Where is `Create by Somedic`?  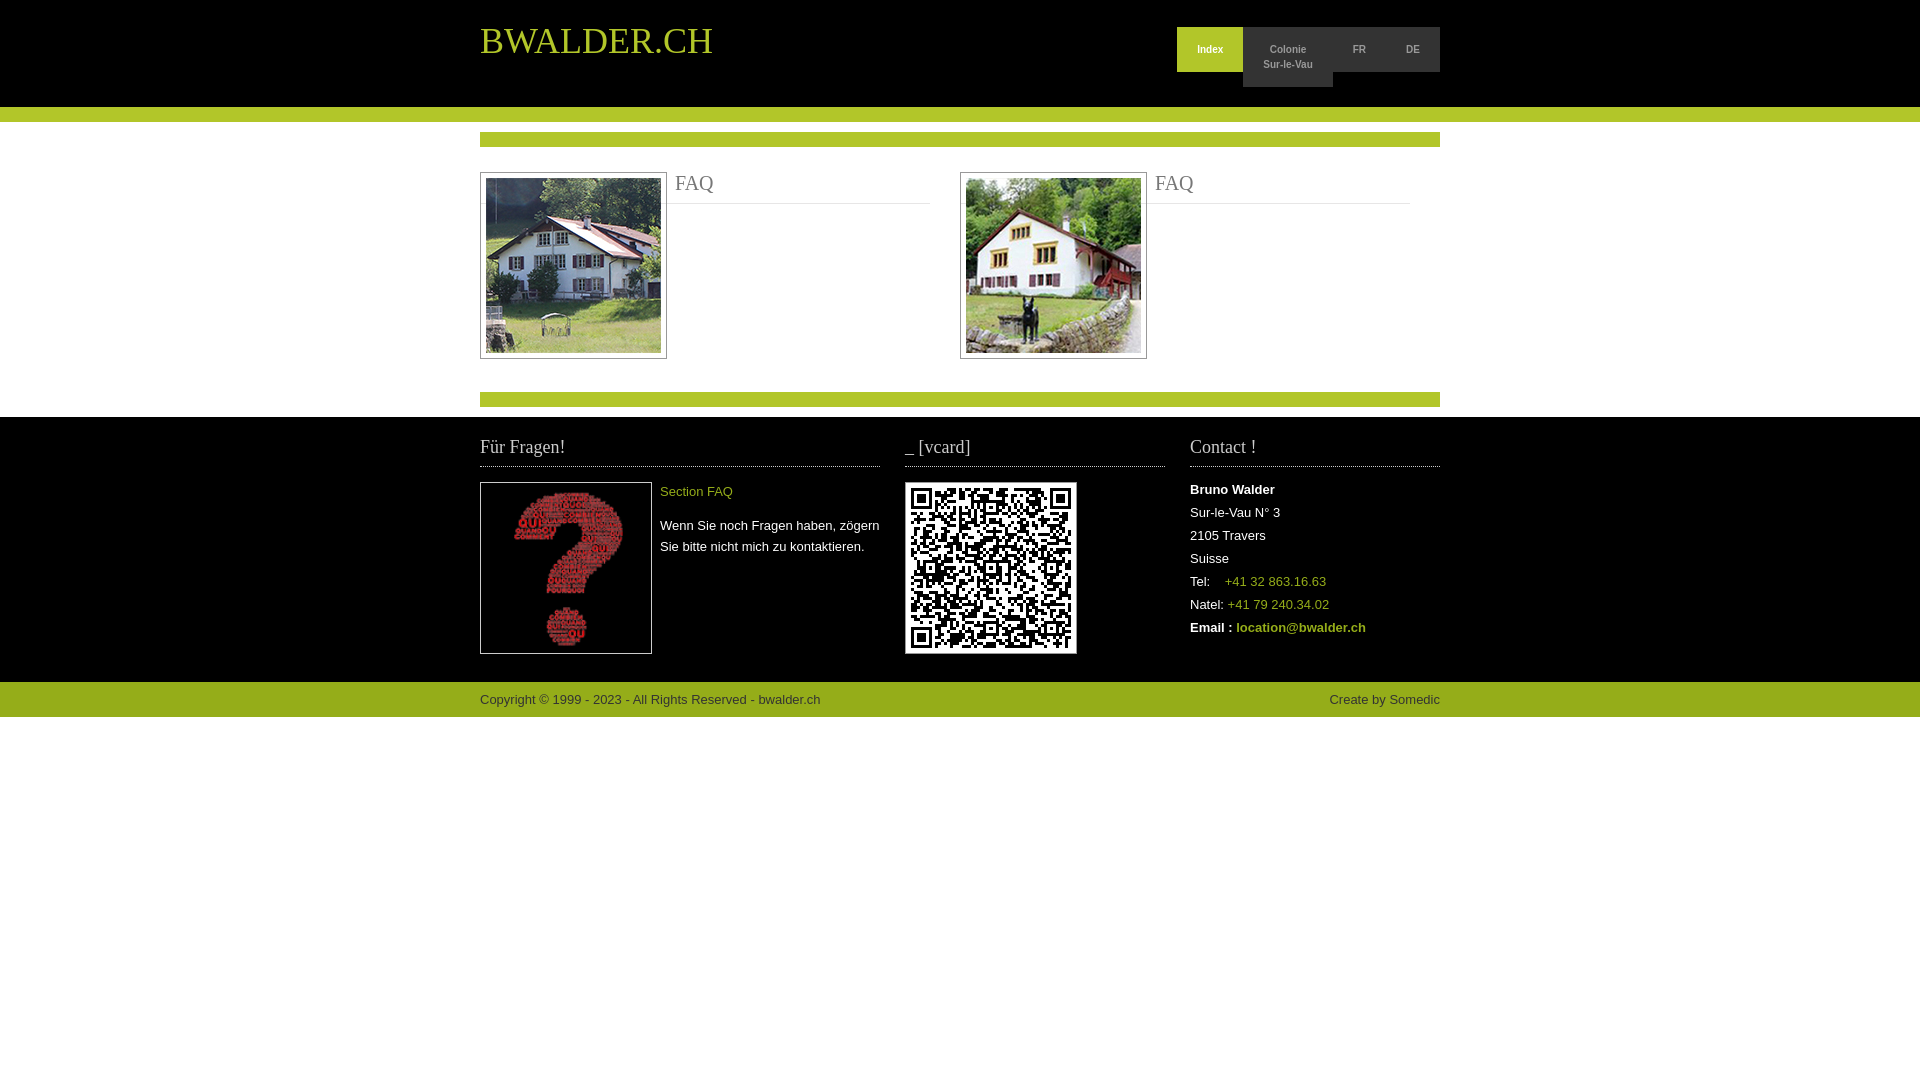
Create by Somedic is located at coordinates (1384, 700).